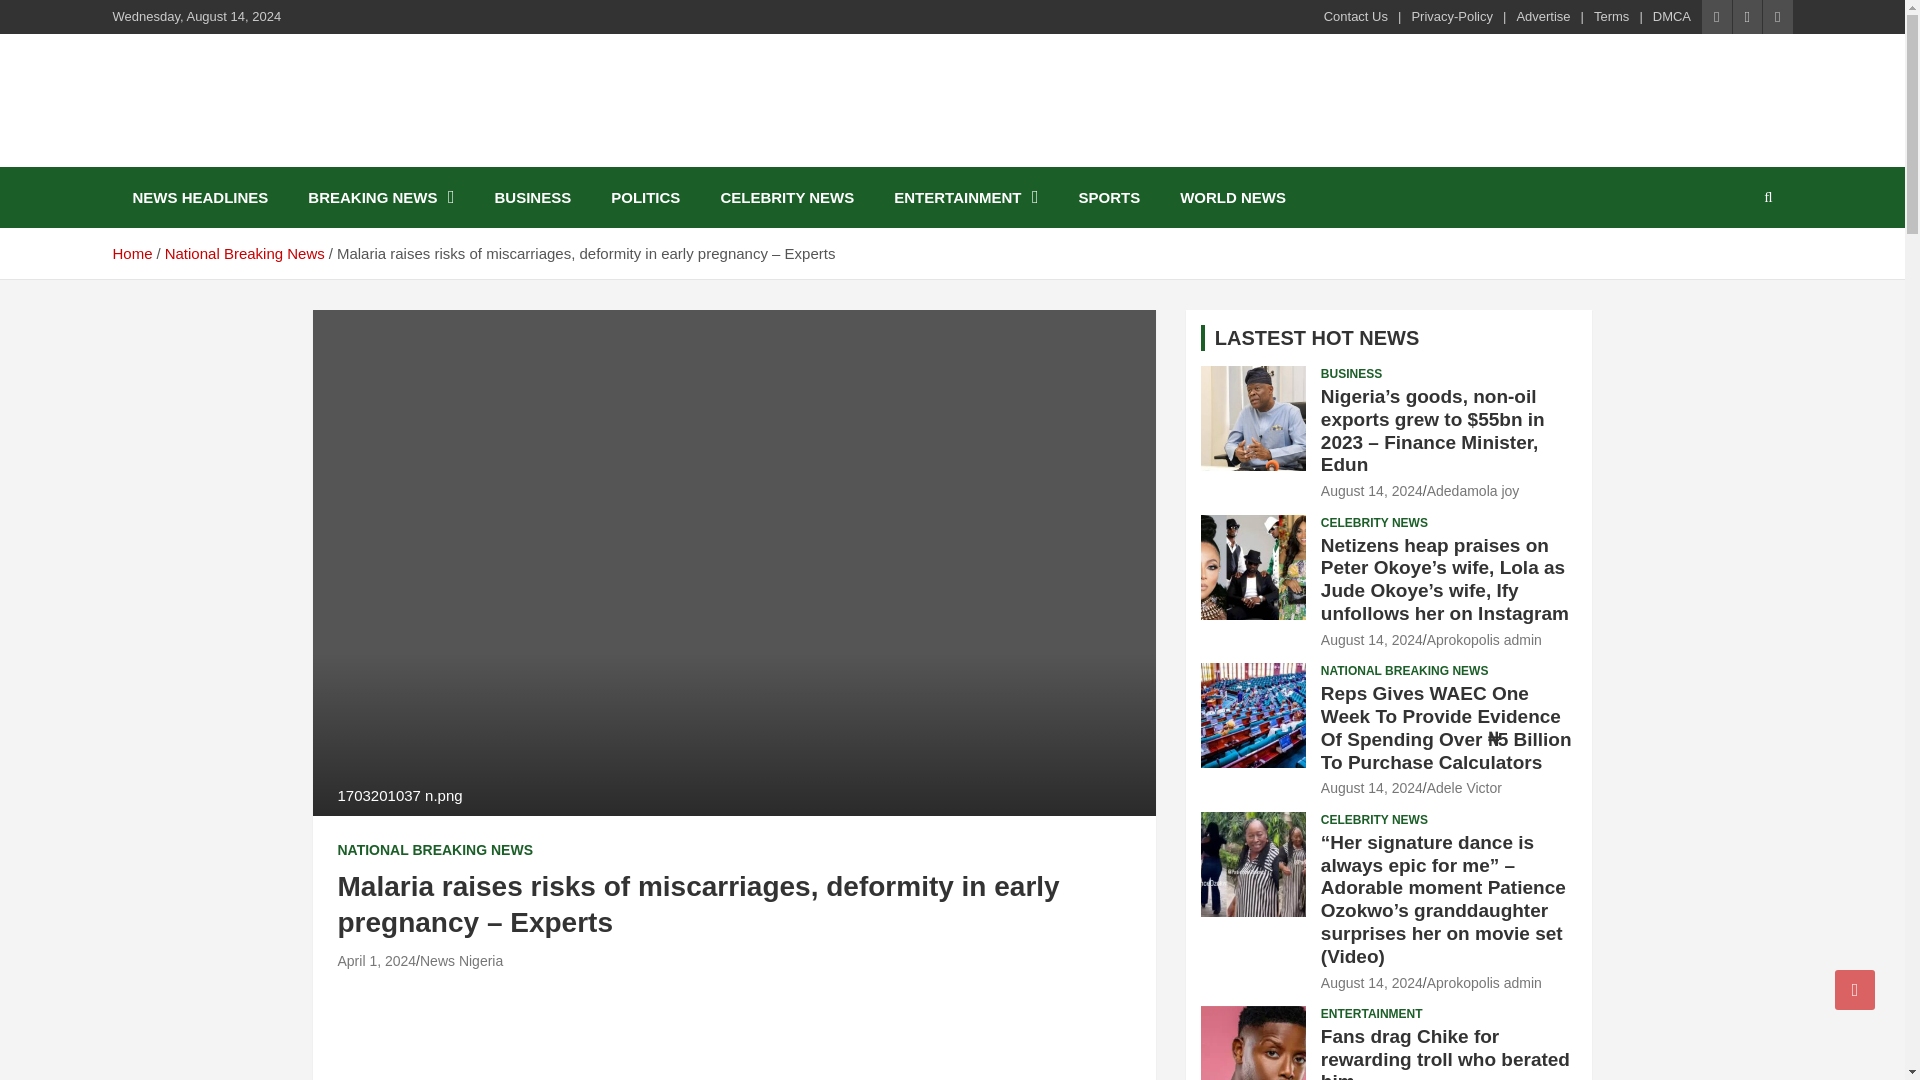  Describe the element at coordinates (1108, 197) in the screenshot. I see `SPORTS` at that location.